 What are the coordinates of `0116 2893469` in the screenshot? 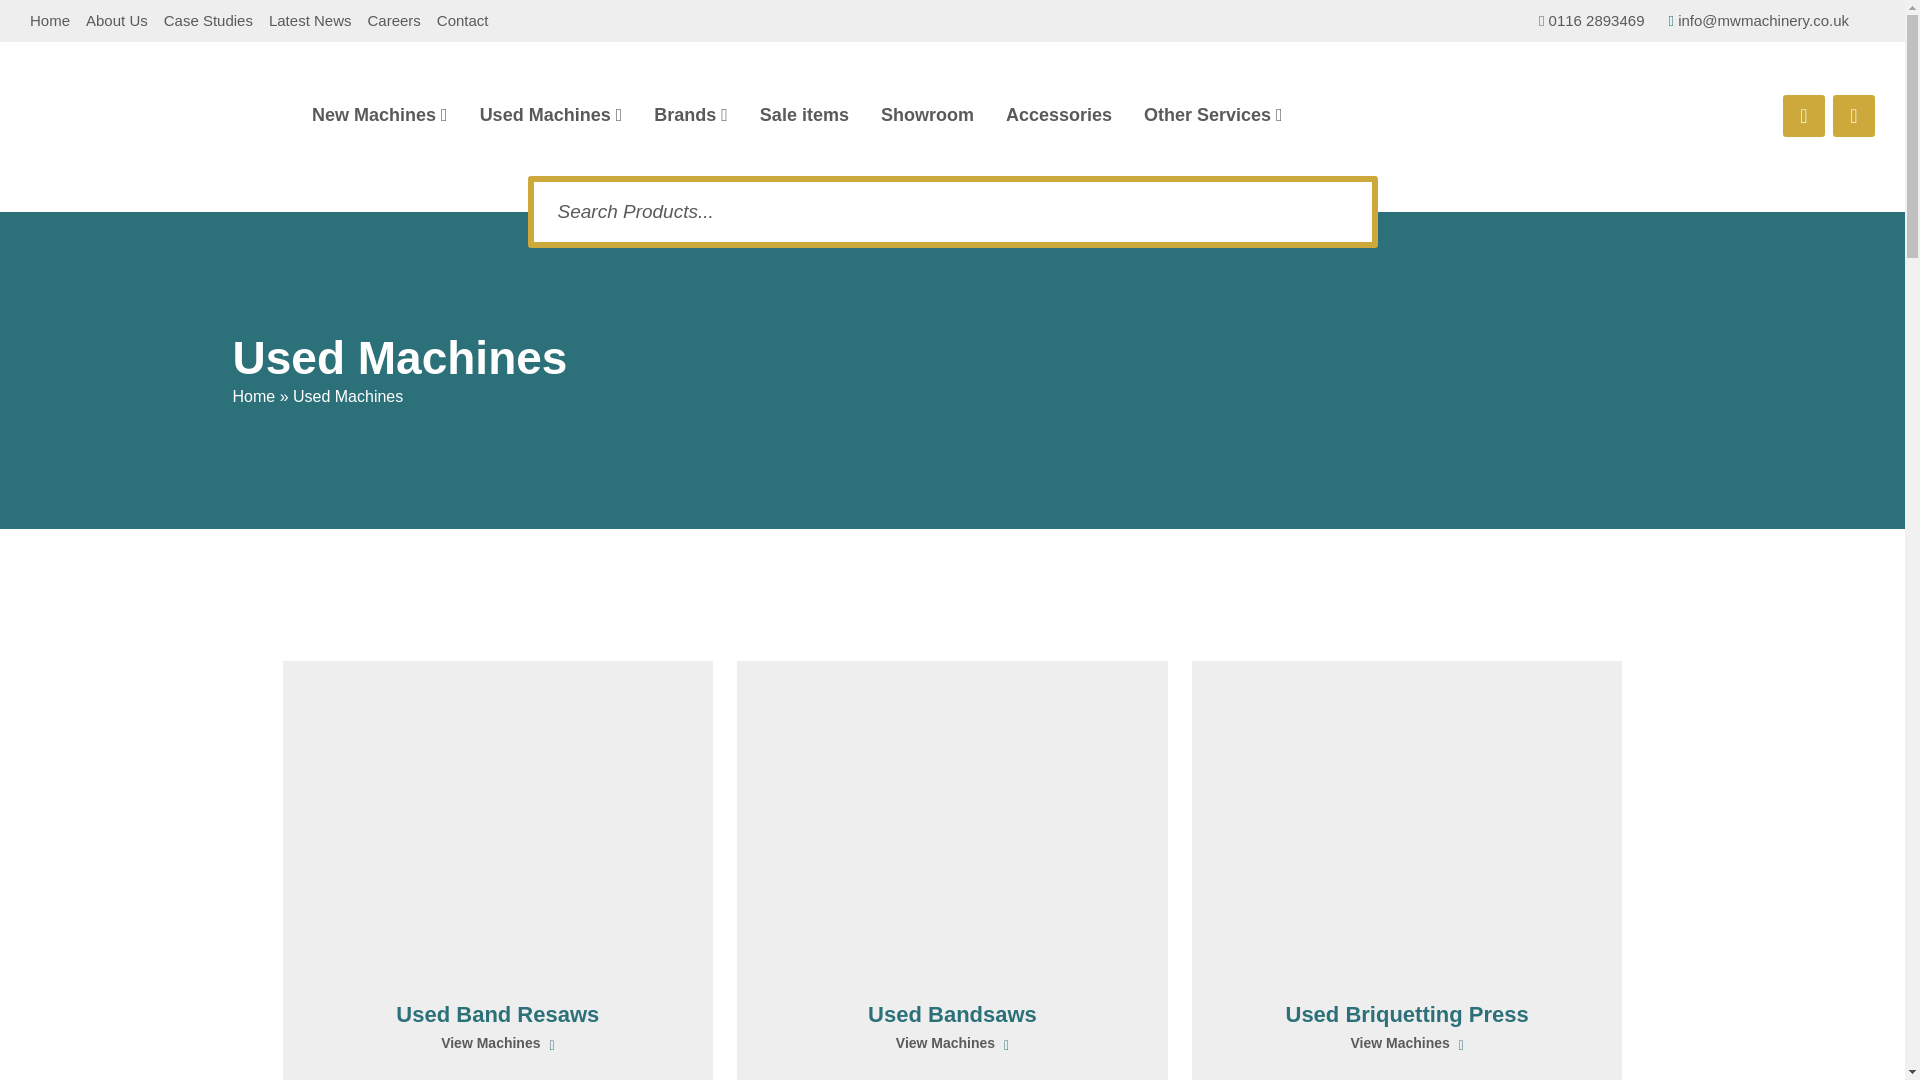 It's located at (1592, 21).